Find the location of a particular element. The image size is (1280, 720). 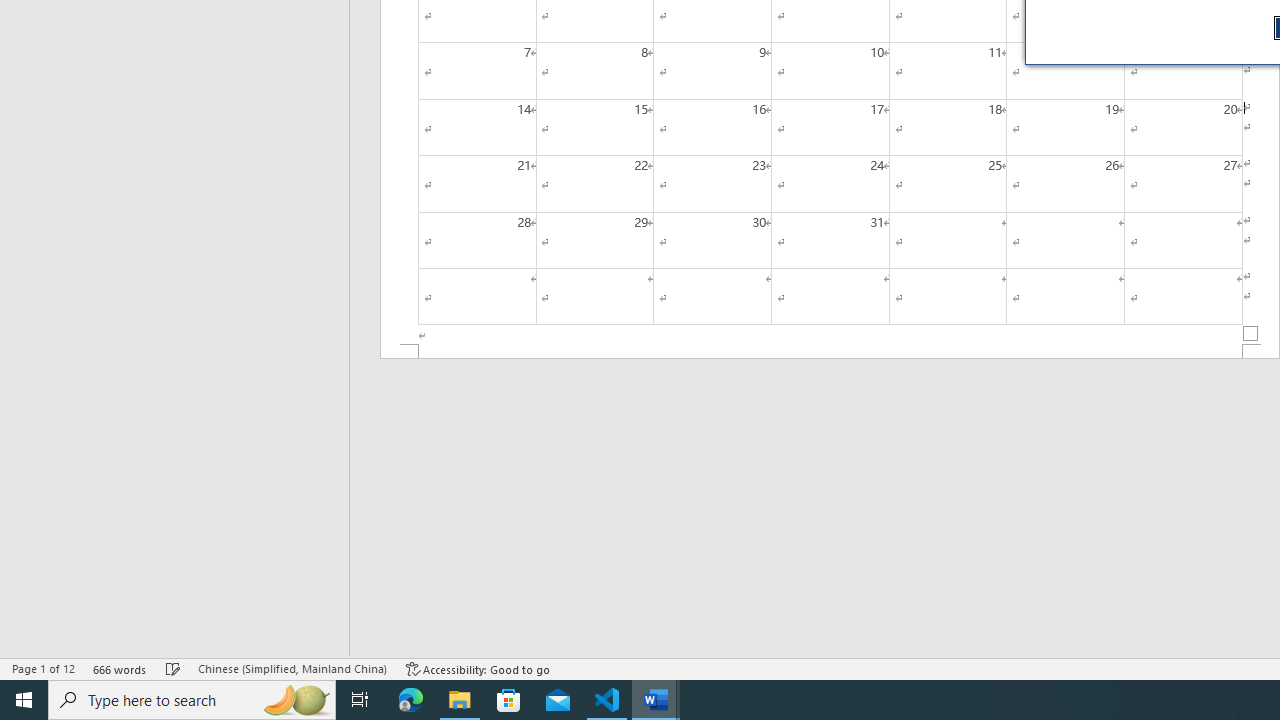

Spelling and Grammar Check Checking is located at coordinates (173, 668).